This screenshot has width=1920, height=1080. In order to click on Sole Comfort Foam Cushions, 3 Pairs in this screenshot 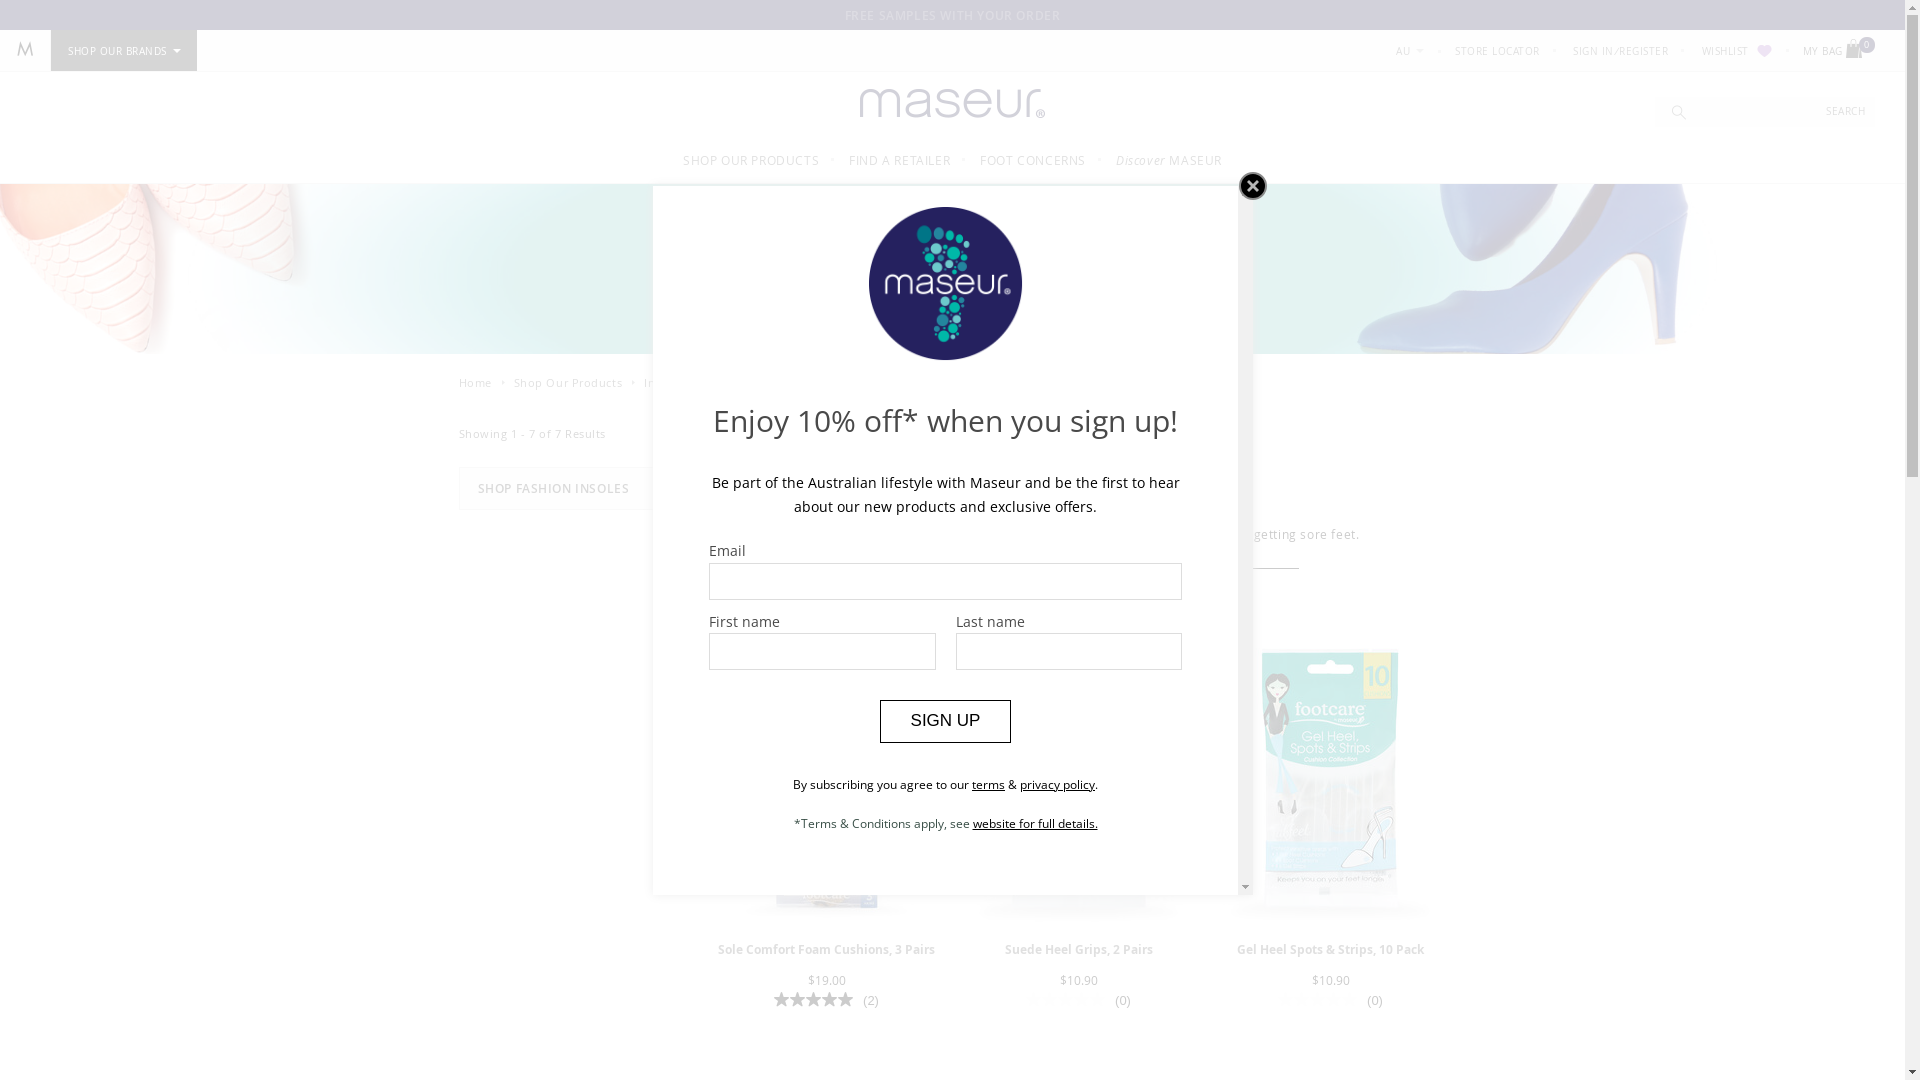, I will do `click(826, 950)`.